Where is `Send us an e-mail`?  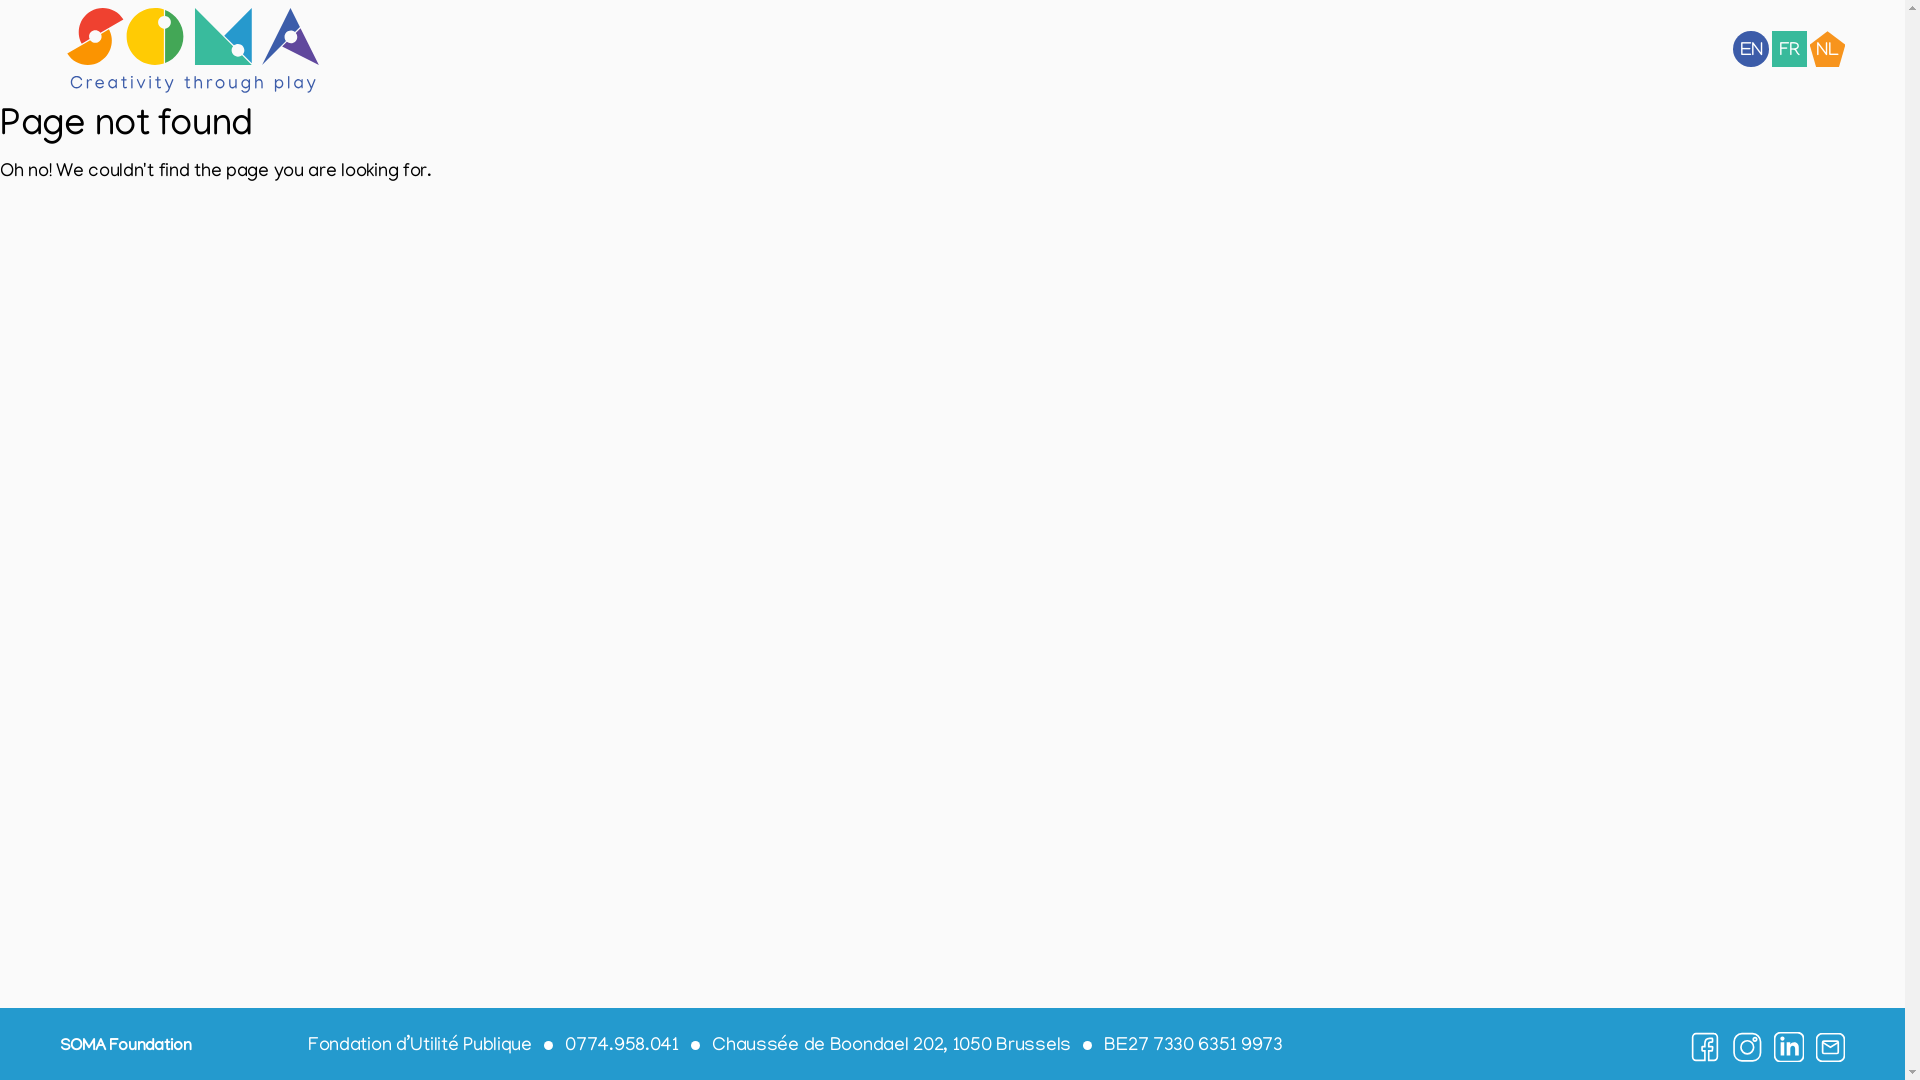
Send us an e-mail is located at coordinates (1831, 1047).